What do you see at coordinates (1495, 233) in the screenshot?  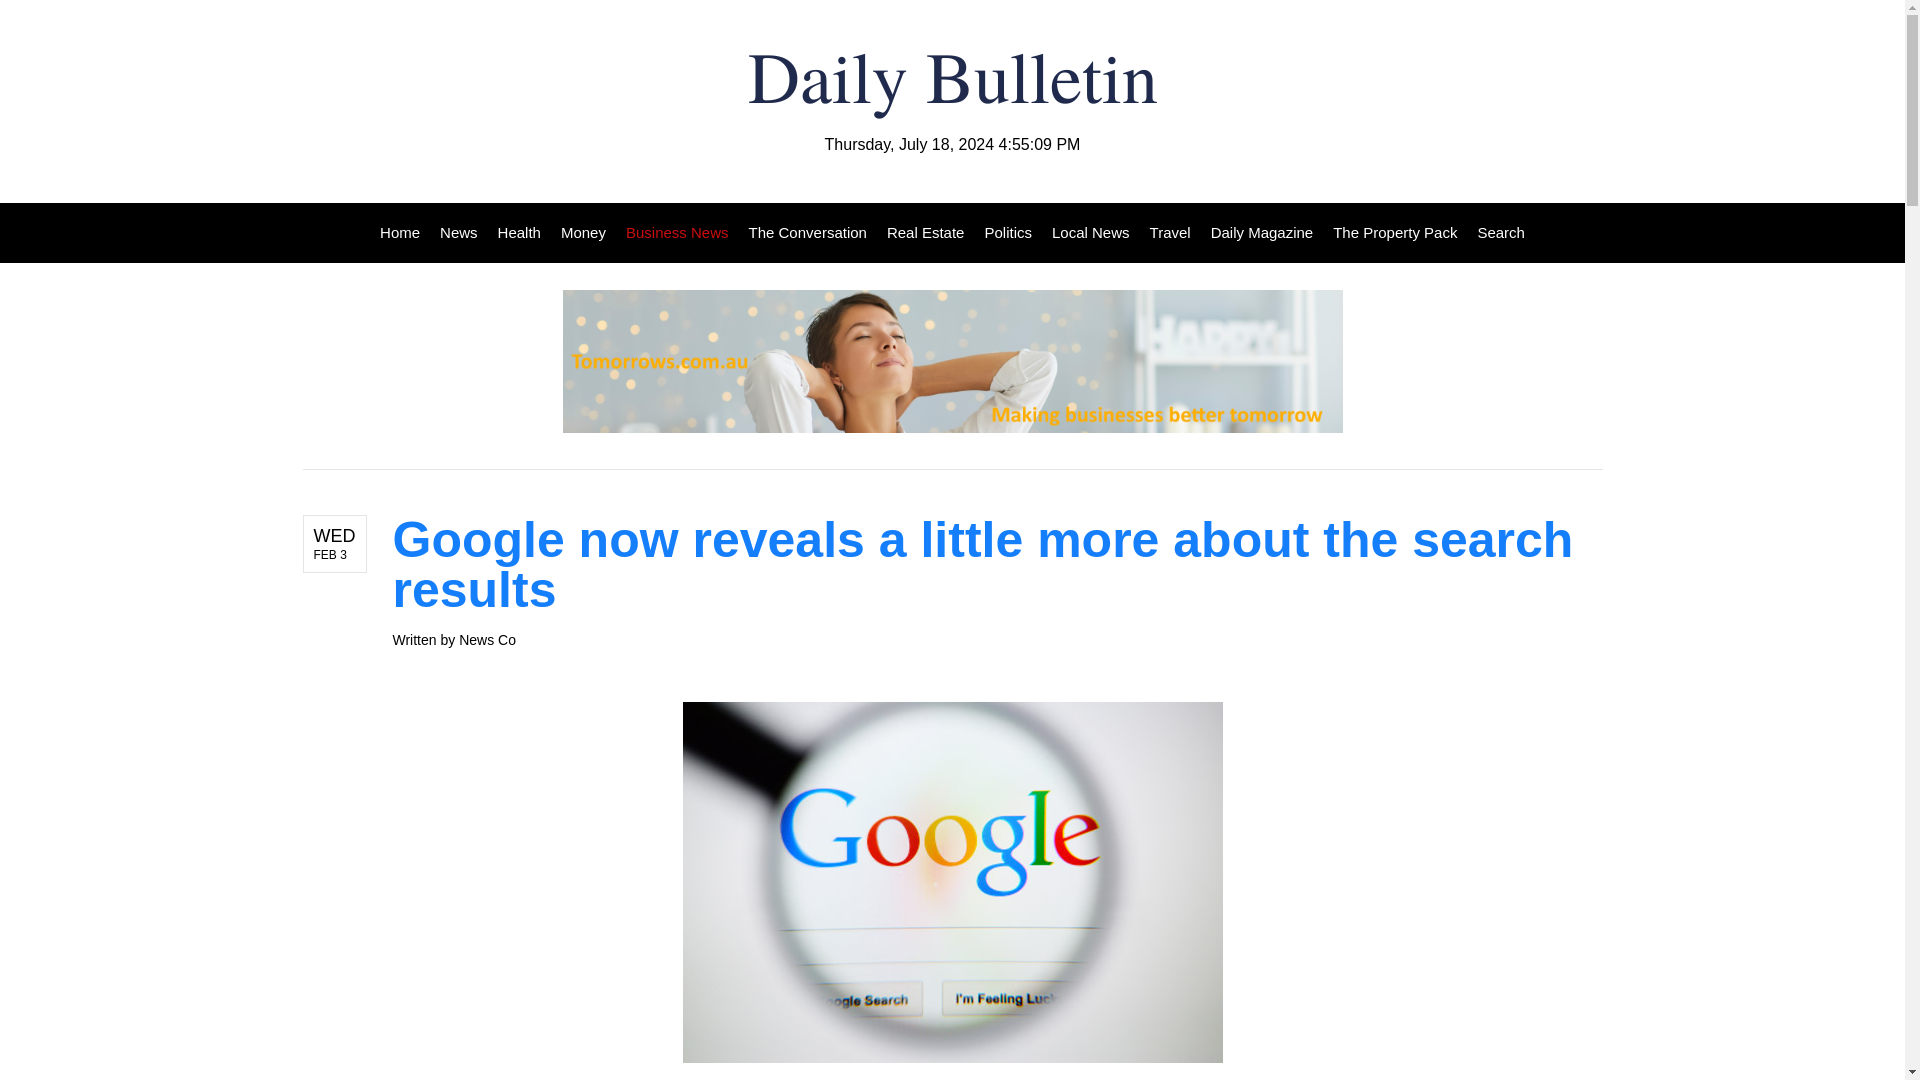 I see `Search` at bounding box center [1495, 233].